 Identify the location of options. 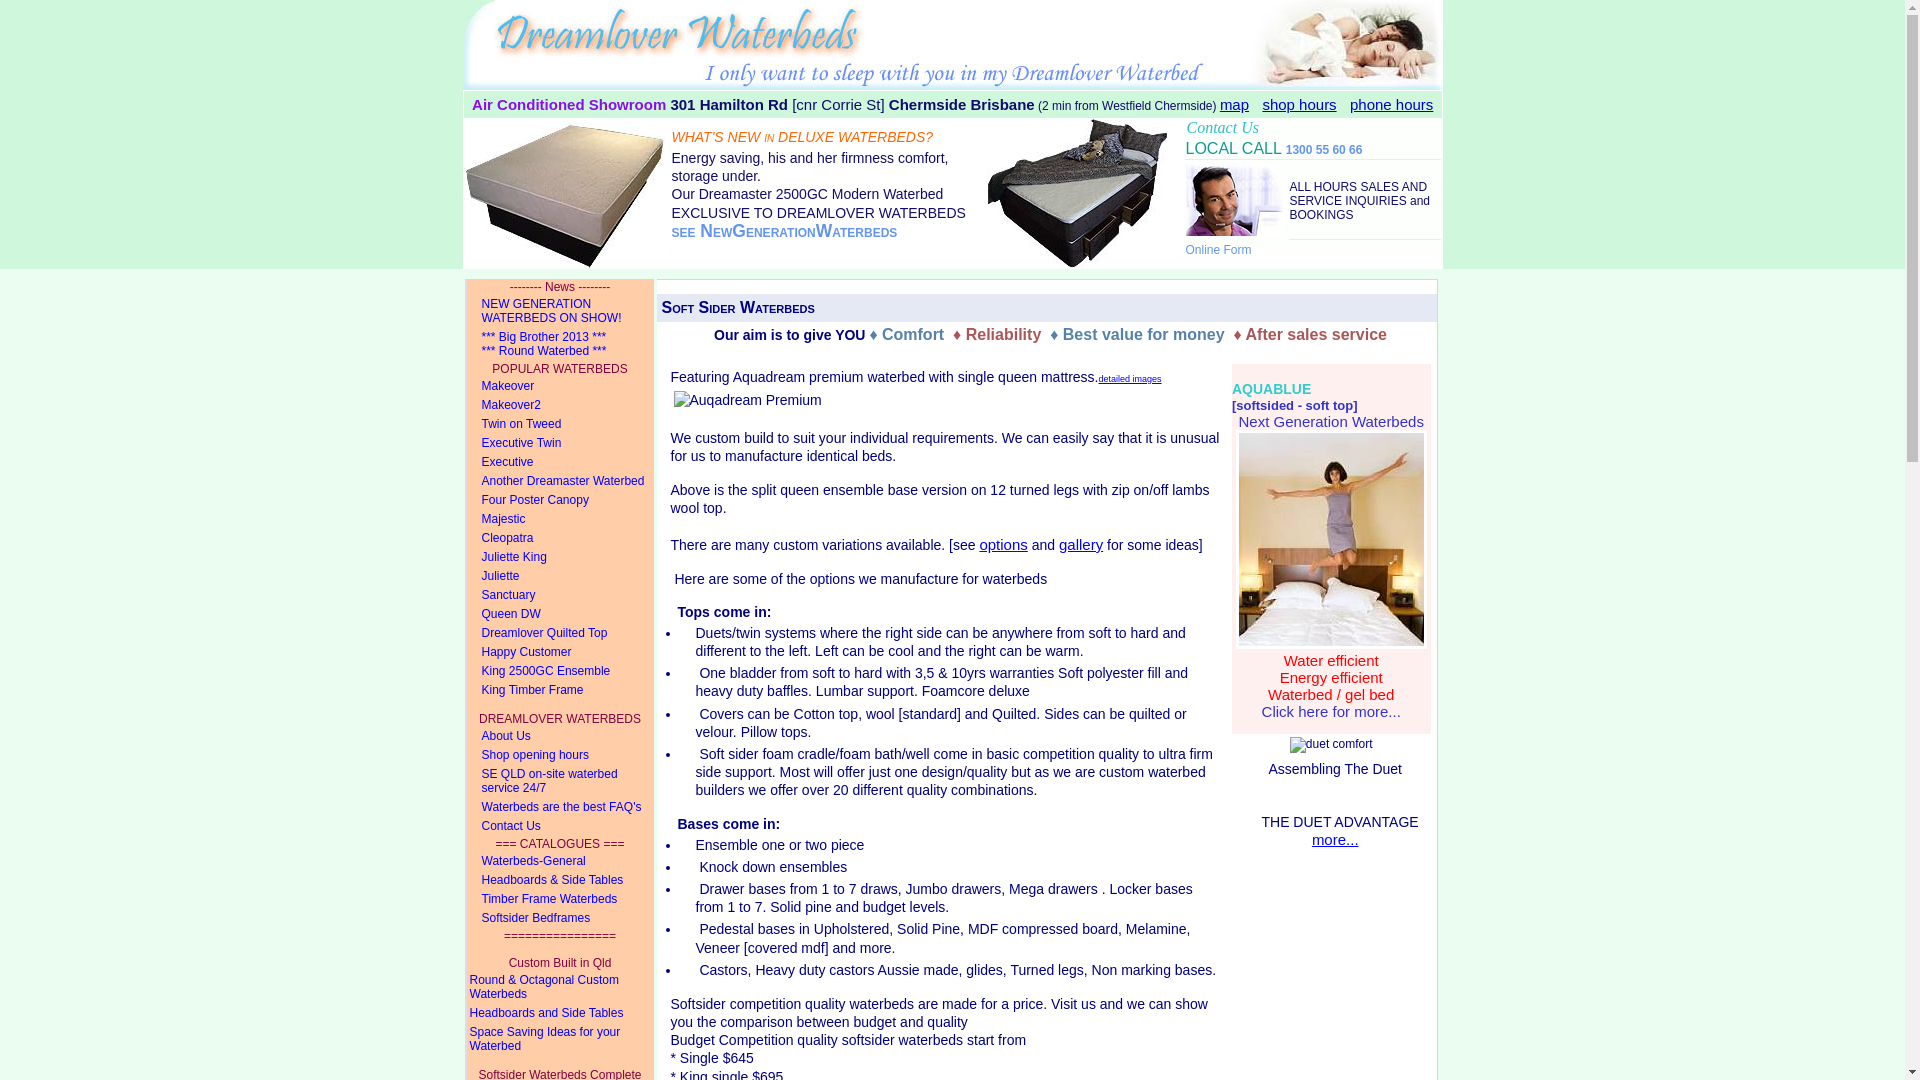
(1003, 544).